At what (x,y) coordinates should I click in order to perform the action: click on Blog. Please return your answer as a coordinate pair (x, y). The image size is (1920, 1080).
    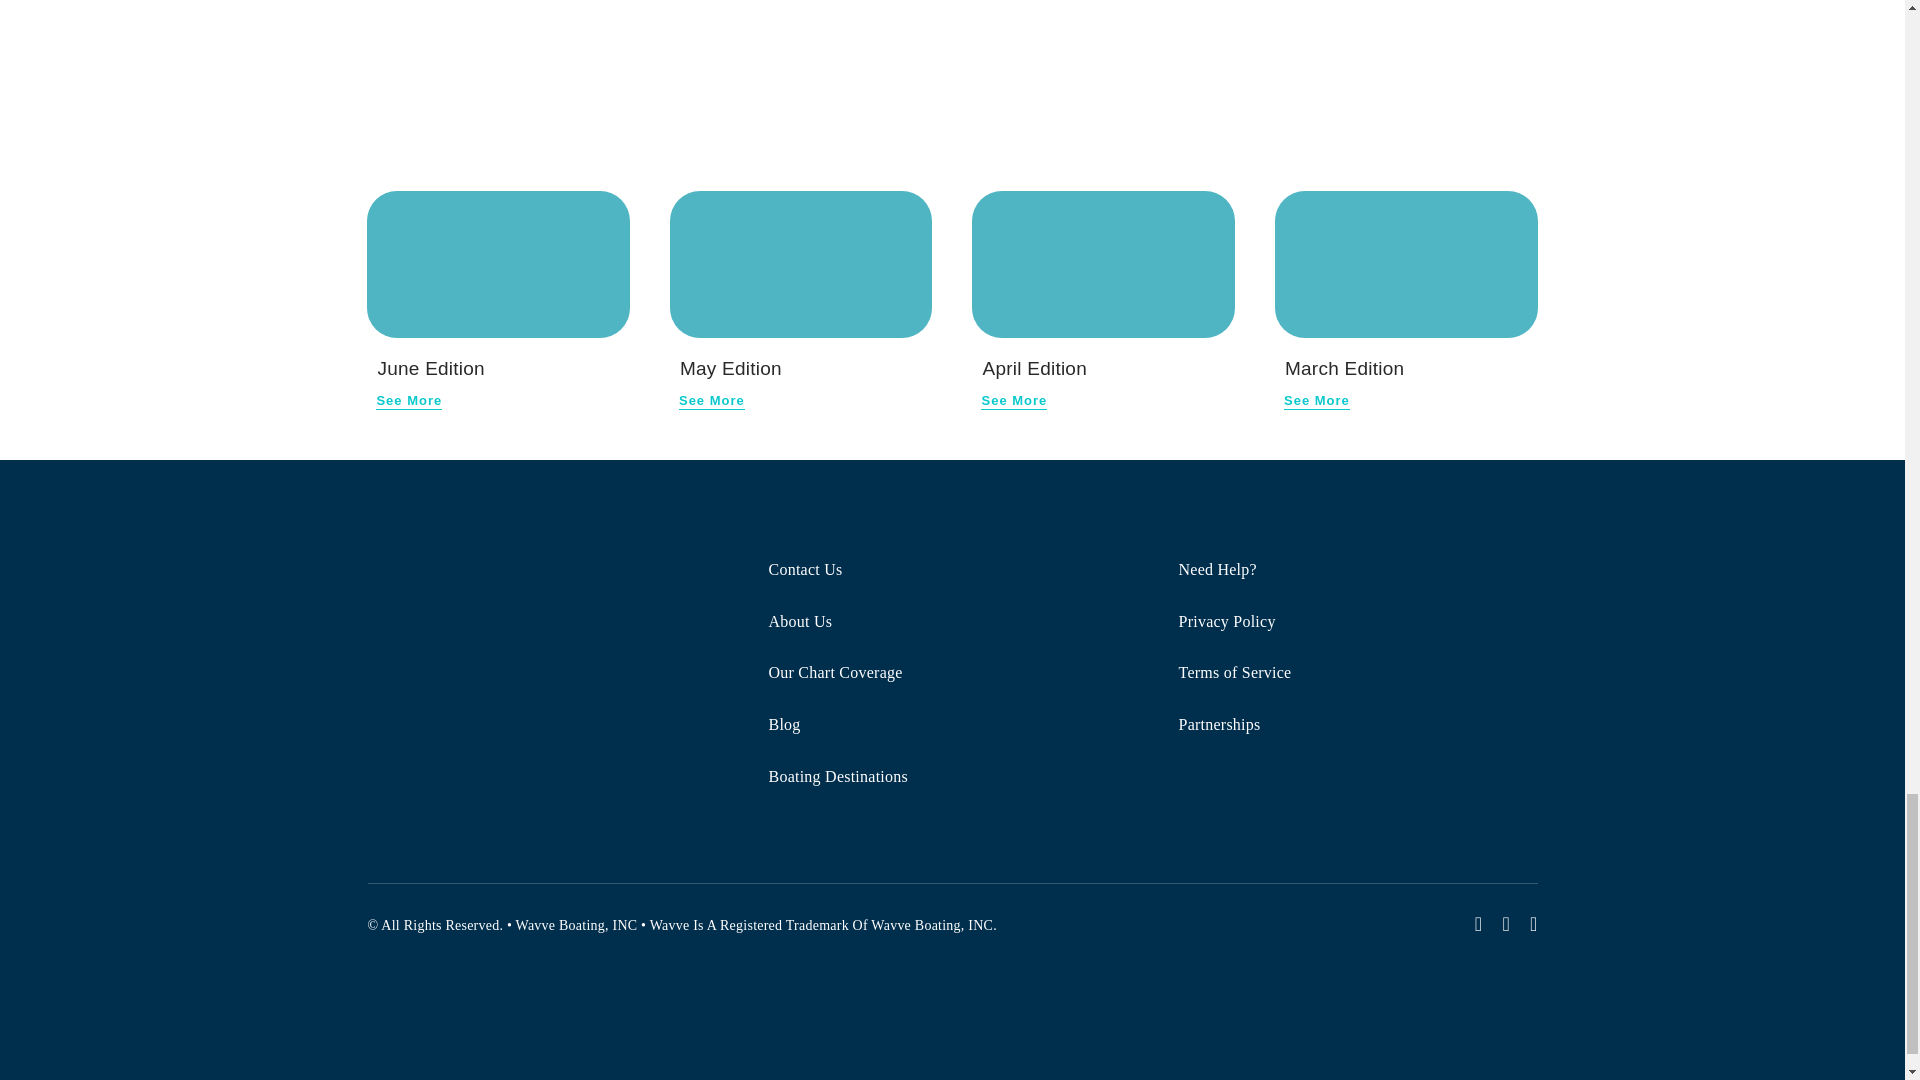
    Looking at the image, I should click on (952, 726).